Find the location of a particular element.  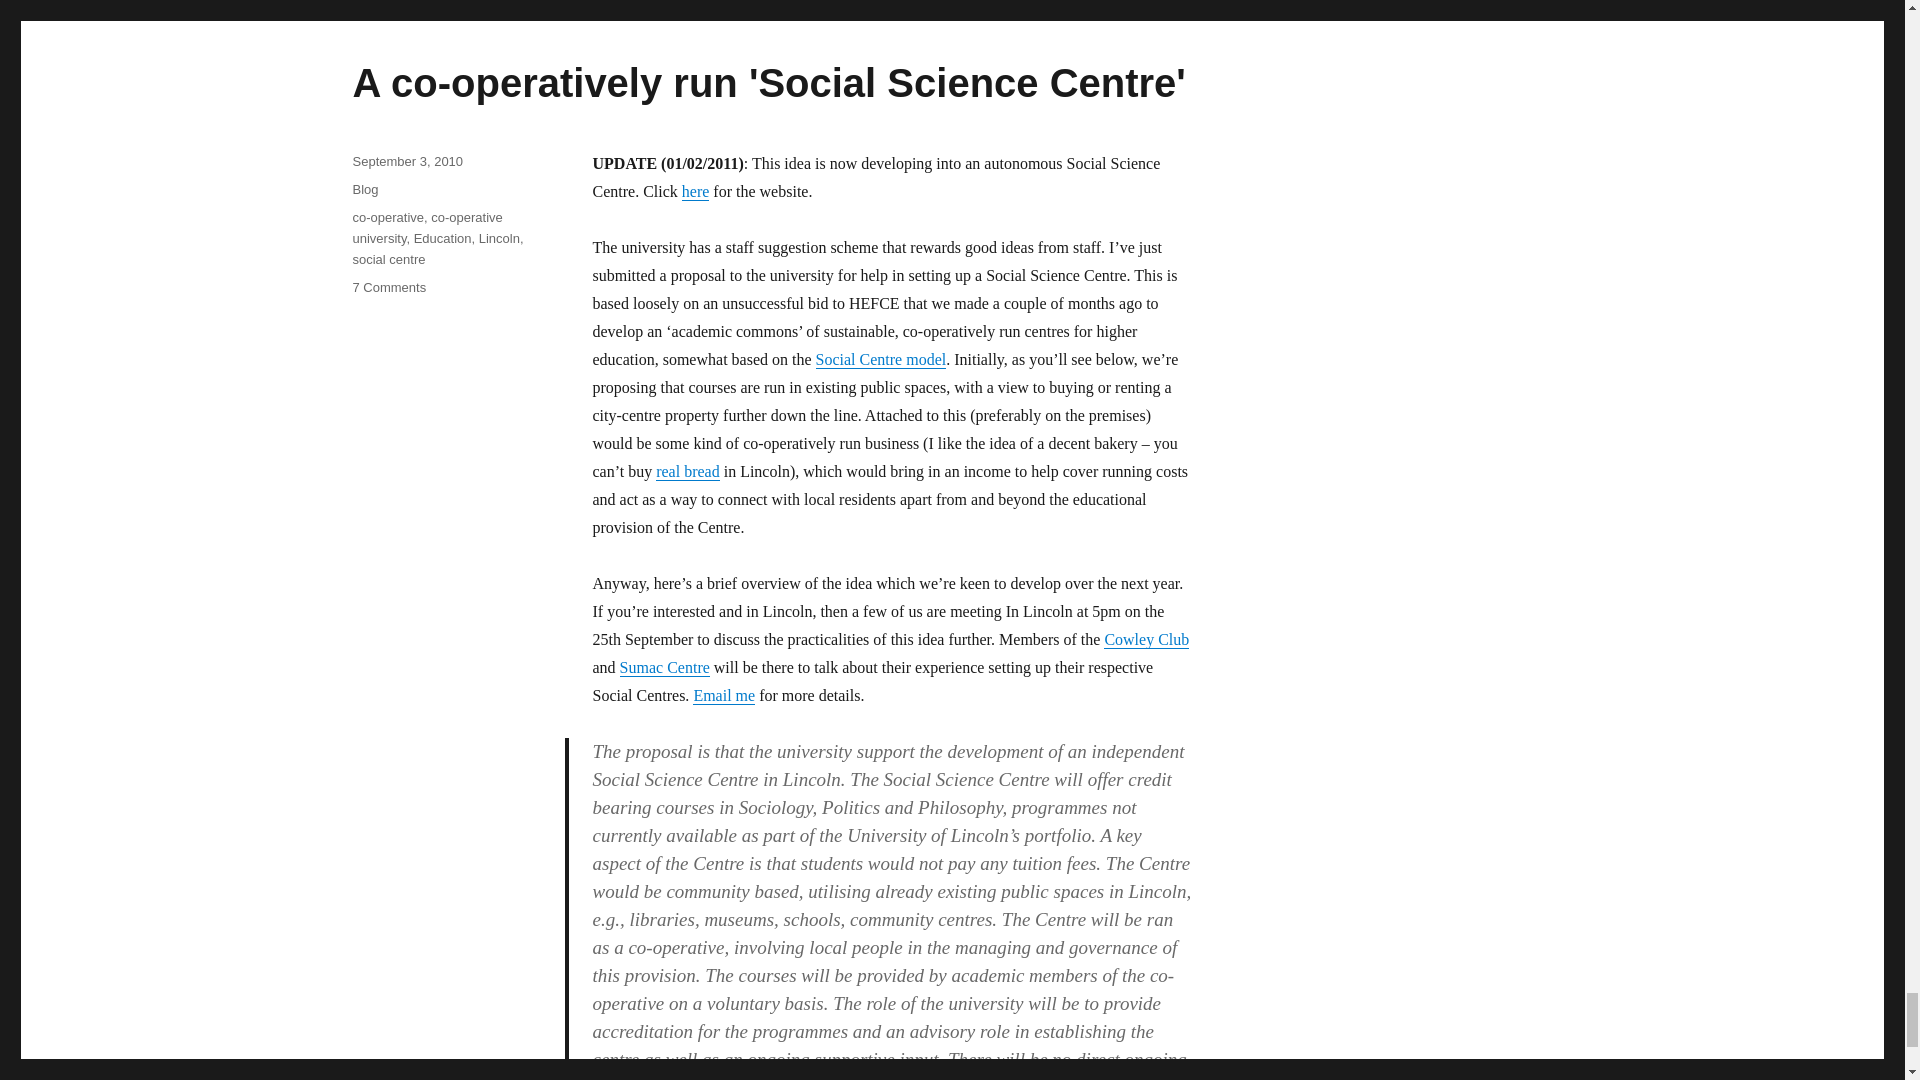

Real Bread Campaign is located at coordinates (688, 471).